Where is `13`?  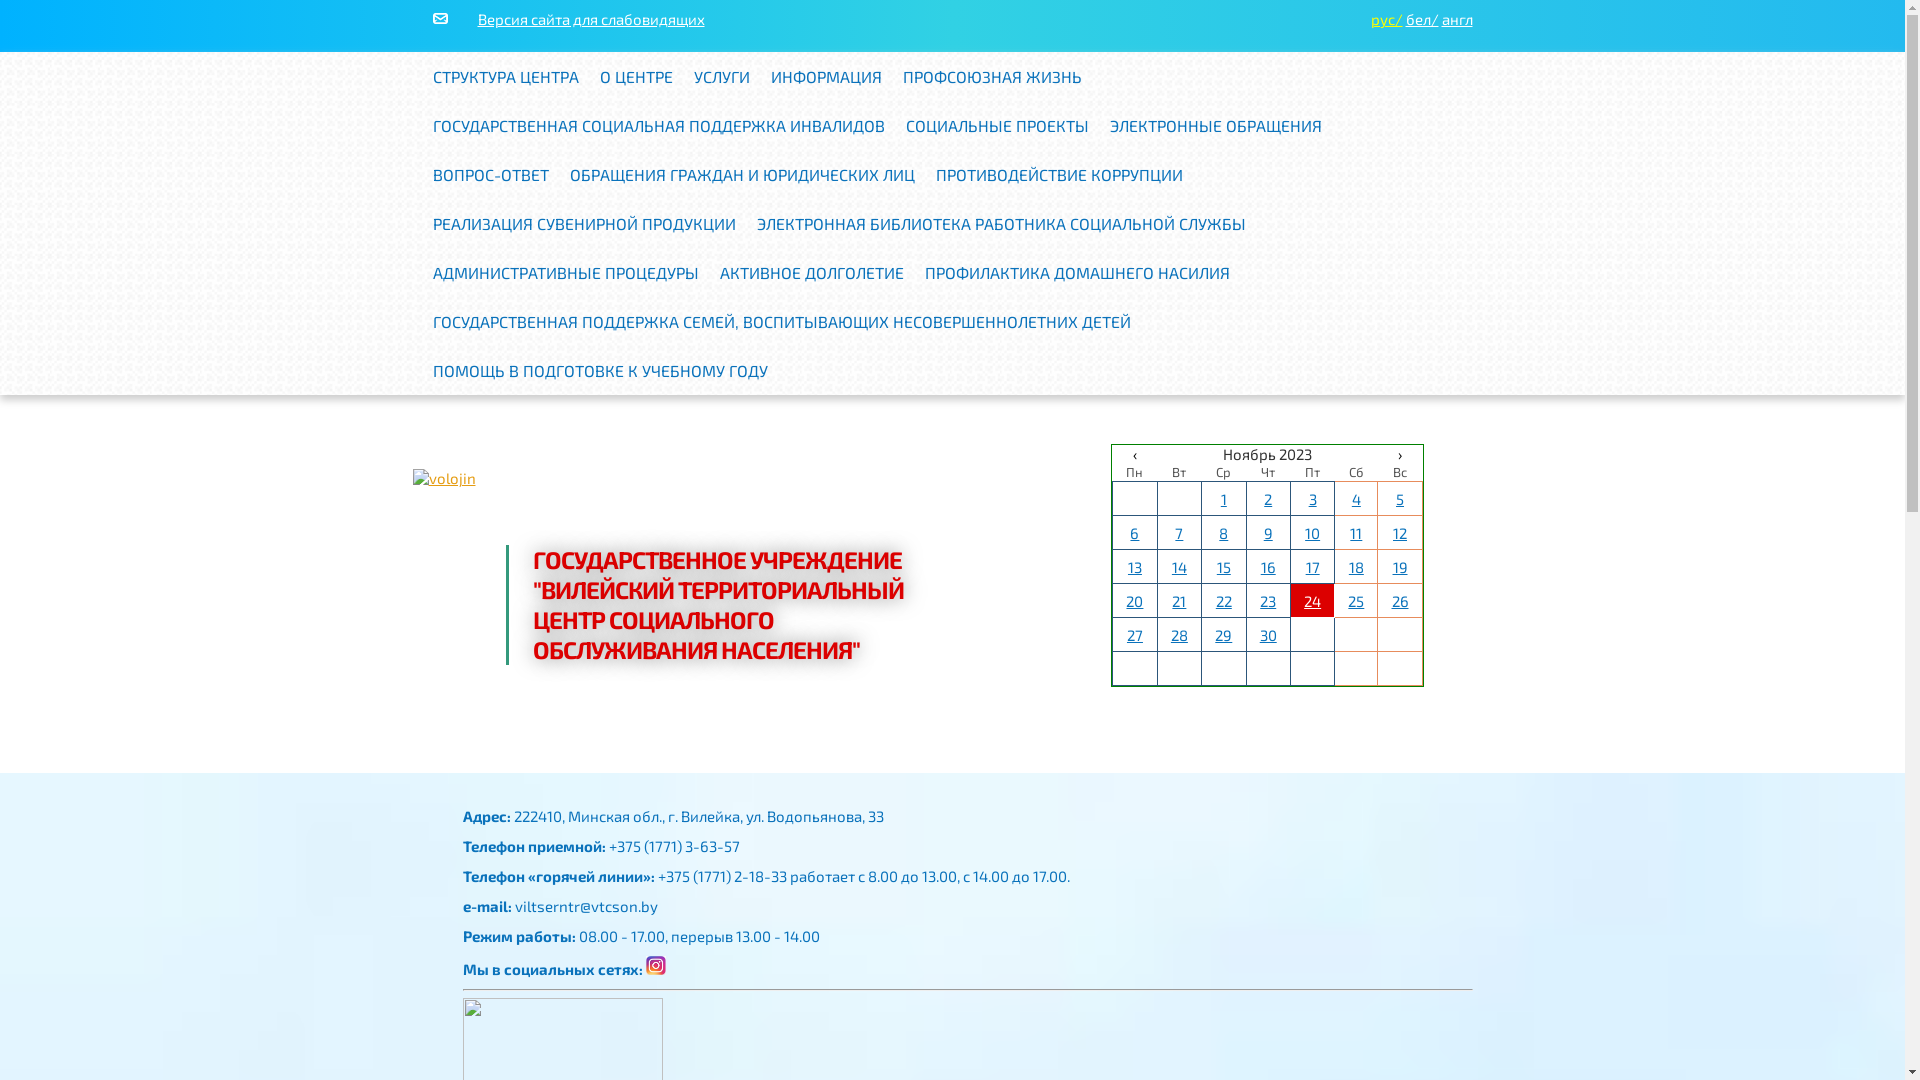 13 is located at coordinates (1135, 567).